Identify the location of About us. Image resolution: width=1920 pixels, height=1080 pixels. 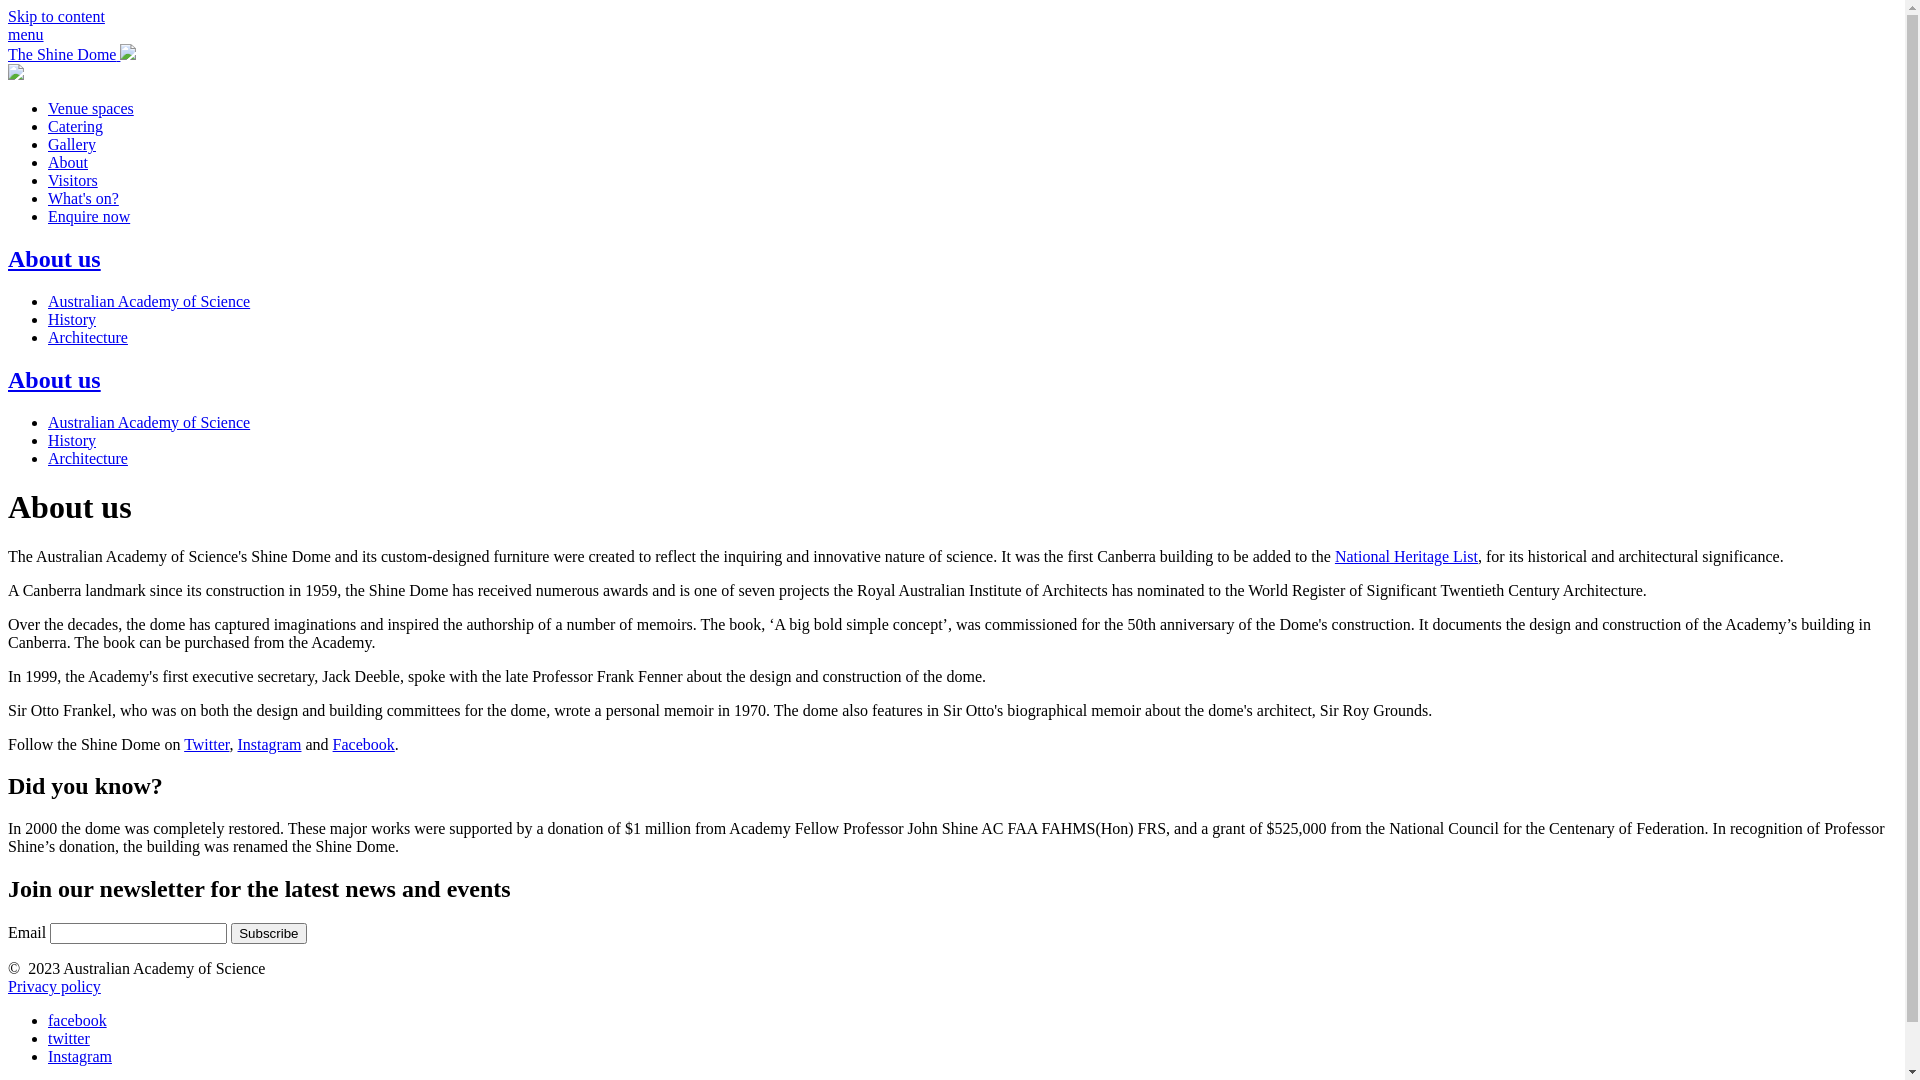
(54, 380).